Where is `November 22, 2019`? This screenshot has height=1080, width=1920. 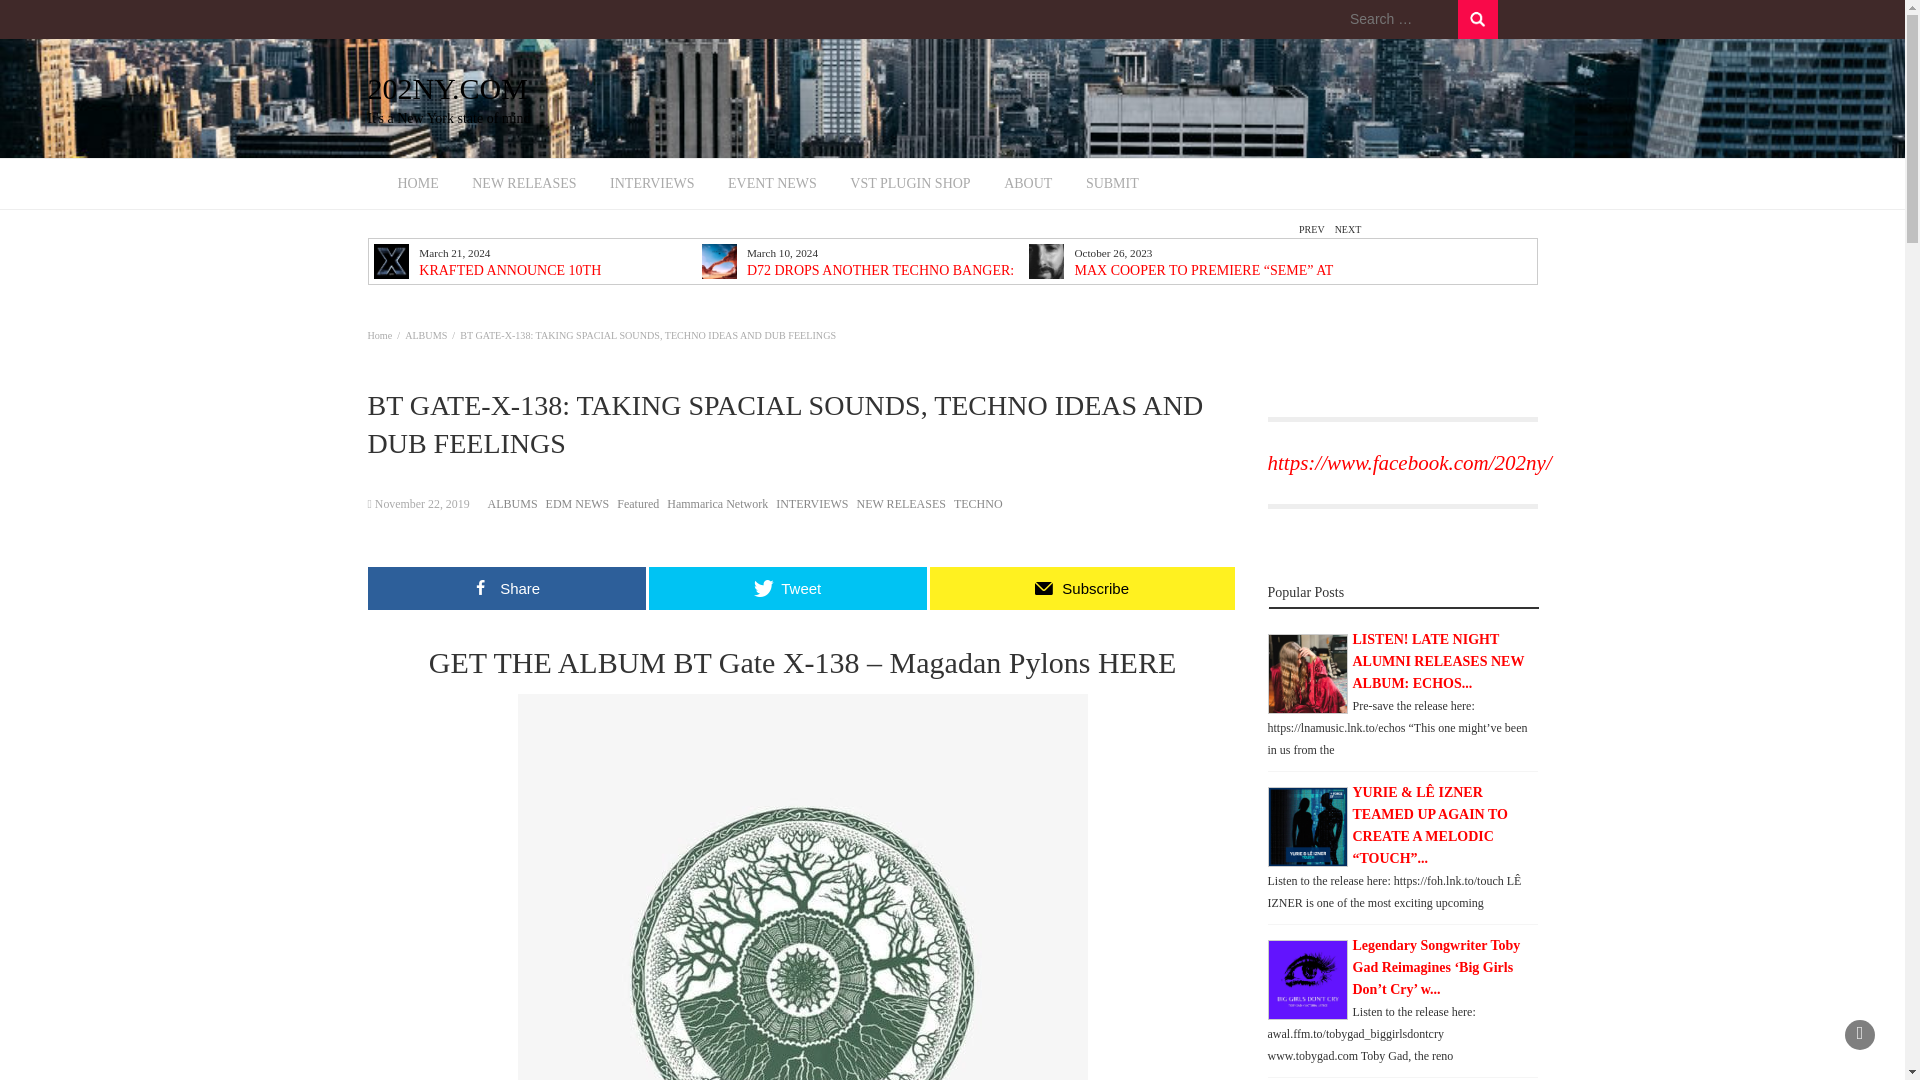
November 22, 2019 is located at coordinates (552, 98).